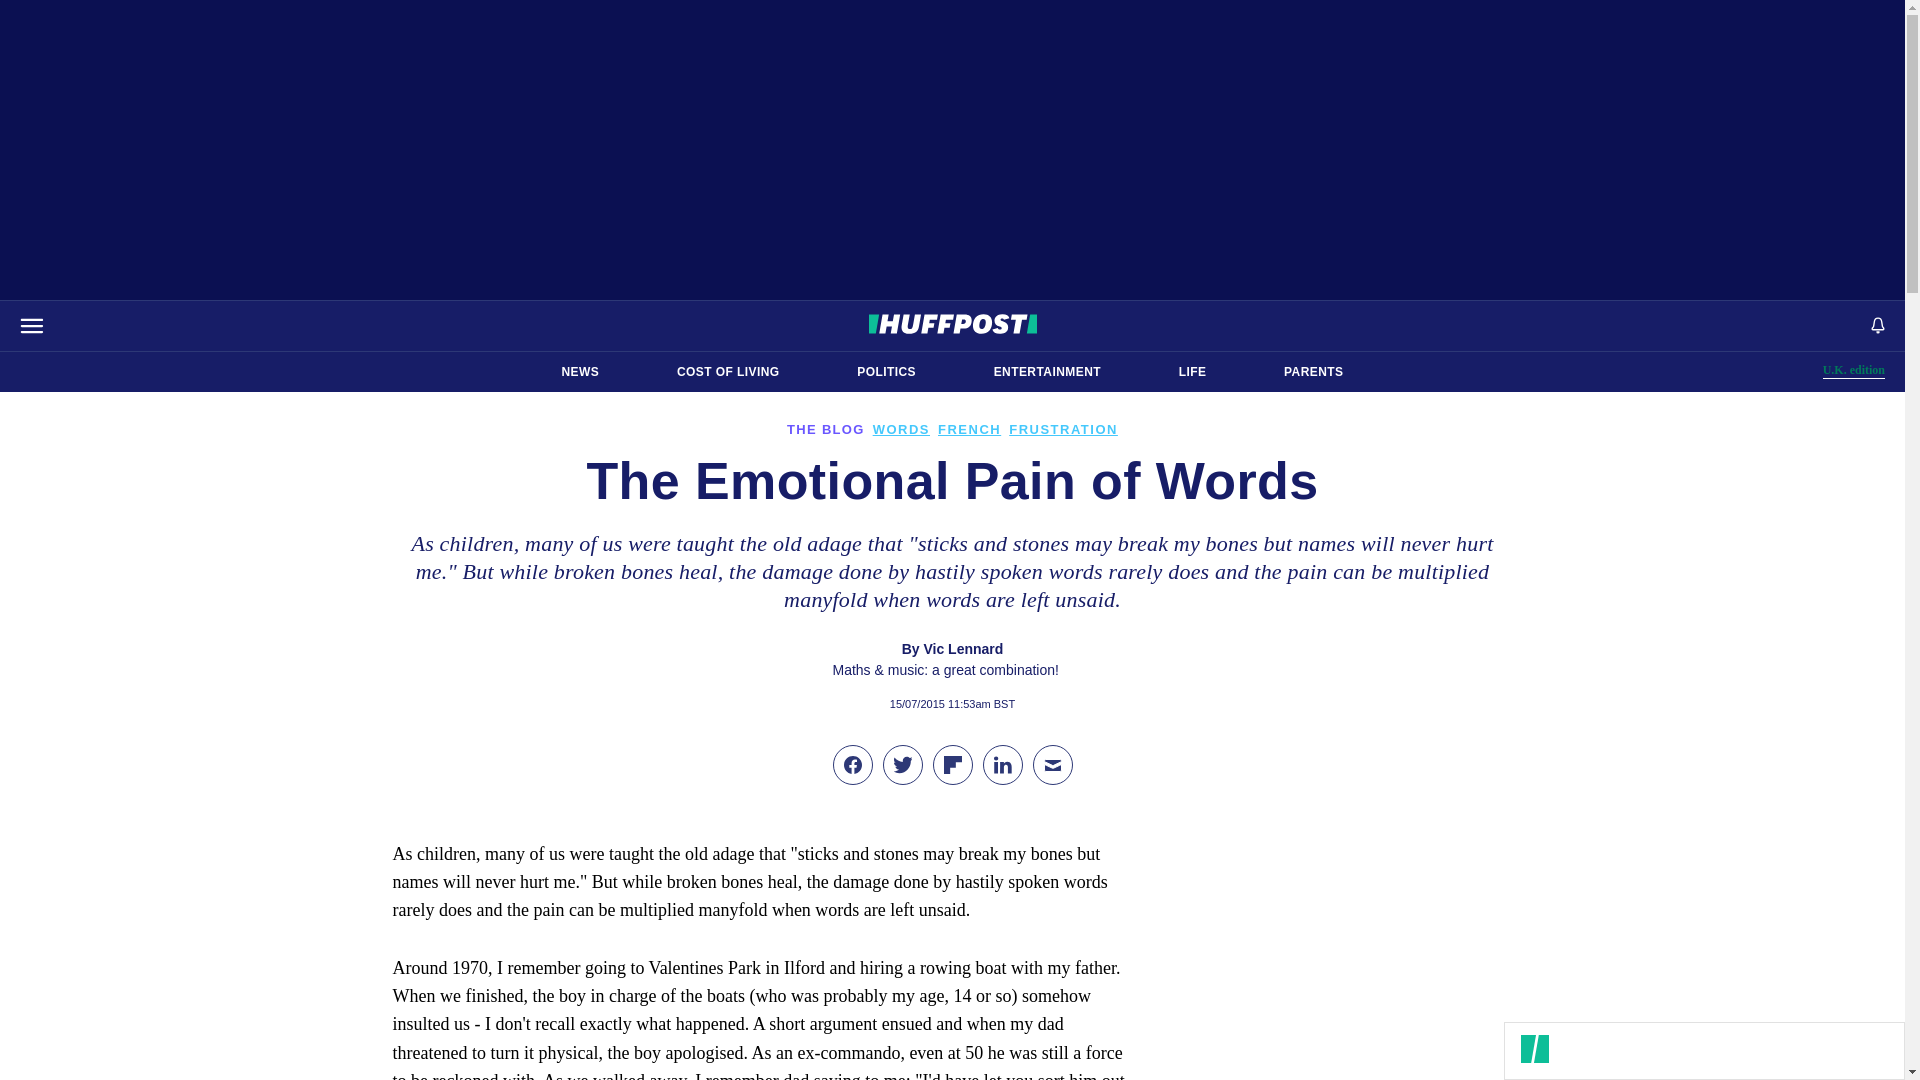 The width and height of the screenshot is (1920, 1080). What do you see at coordinates (580, 372) in the screenshot?
I see `PARENTS` at bounding box center [580, 372].